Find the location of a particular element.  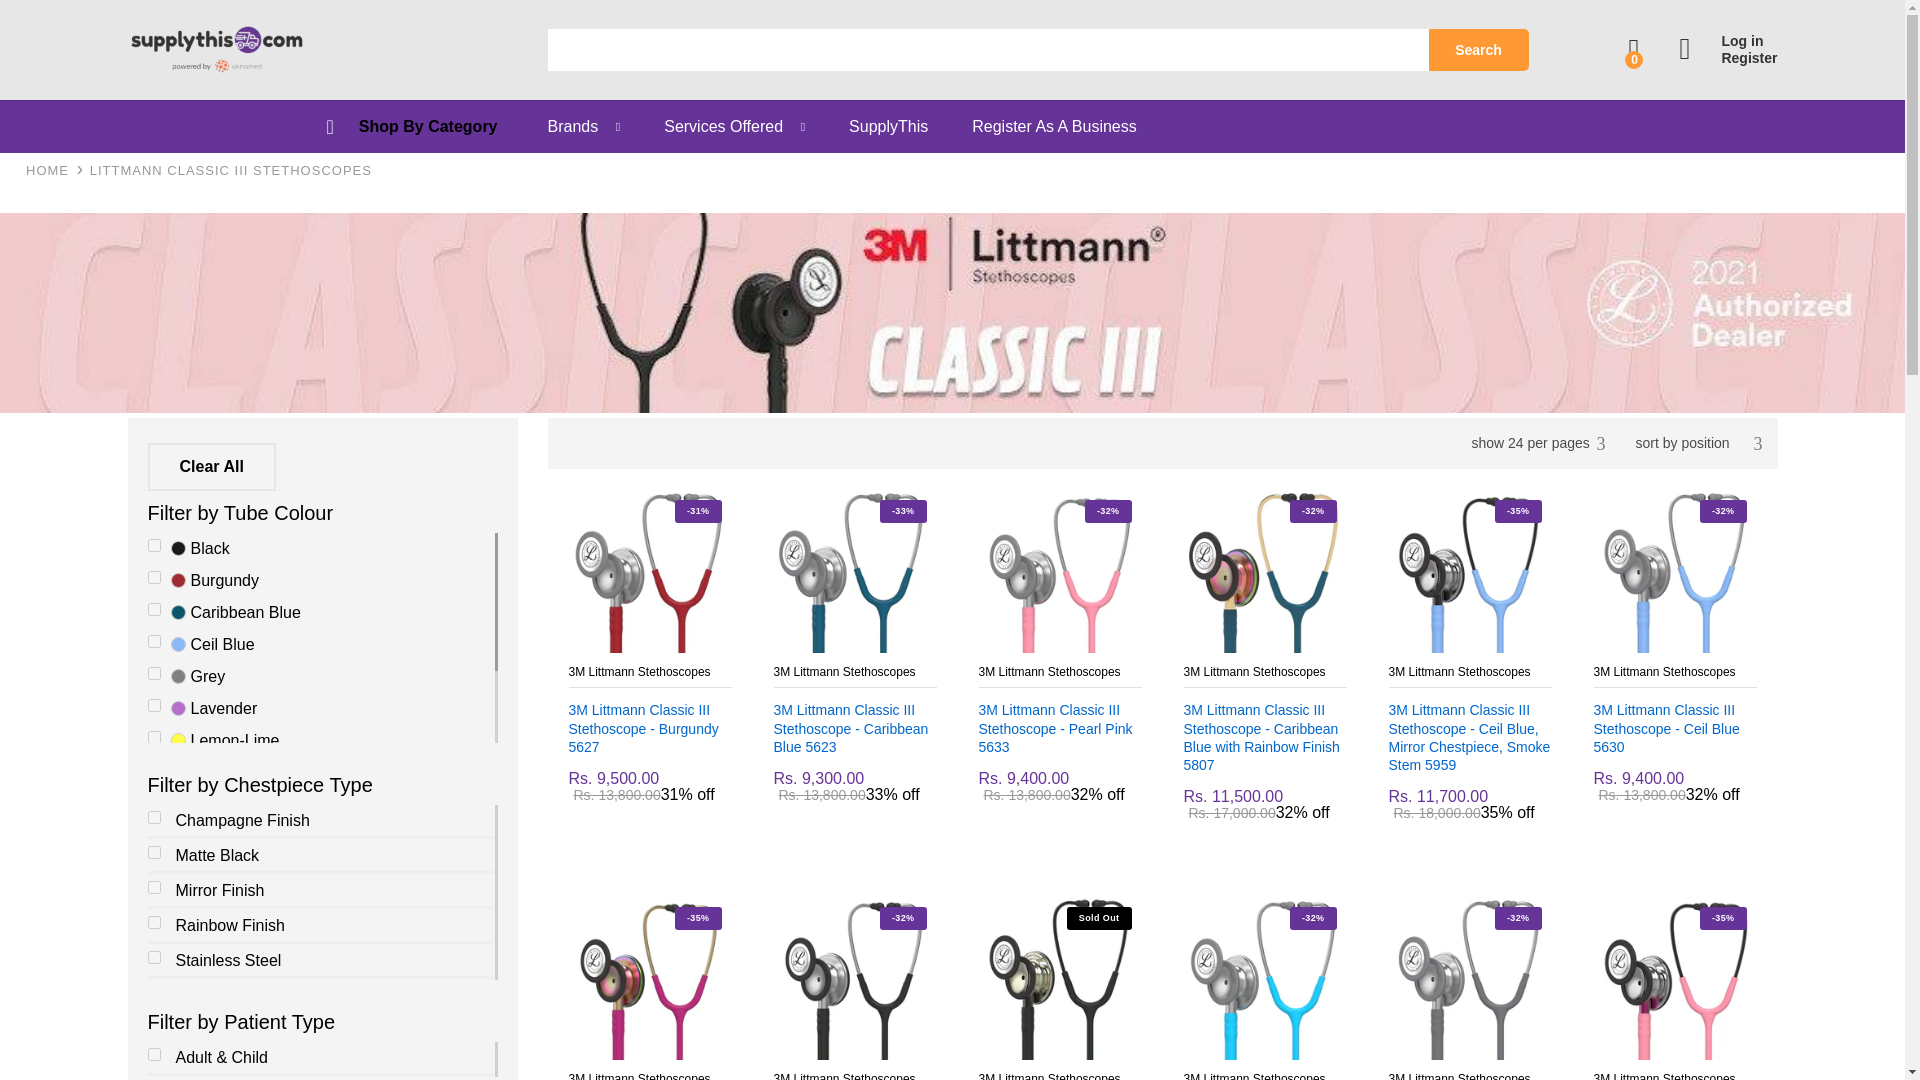

Register is located at coordinates (1728, 58).